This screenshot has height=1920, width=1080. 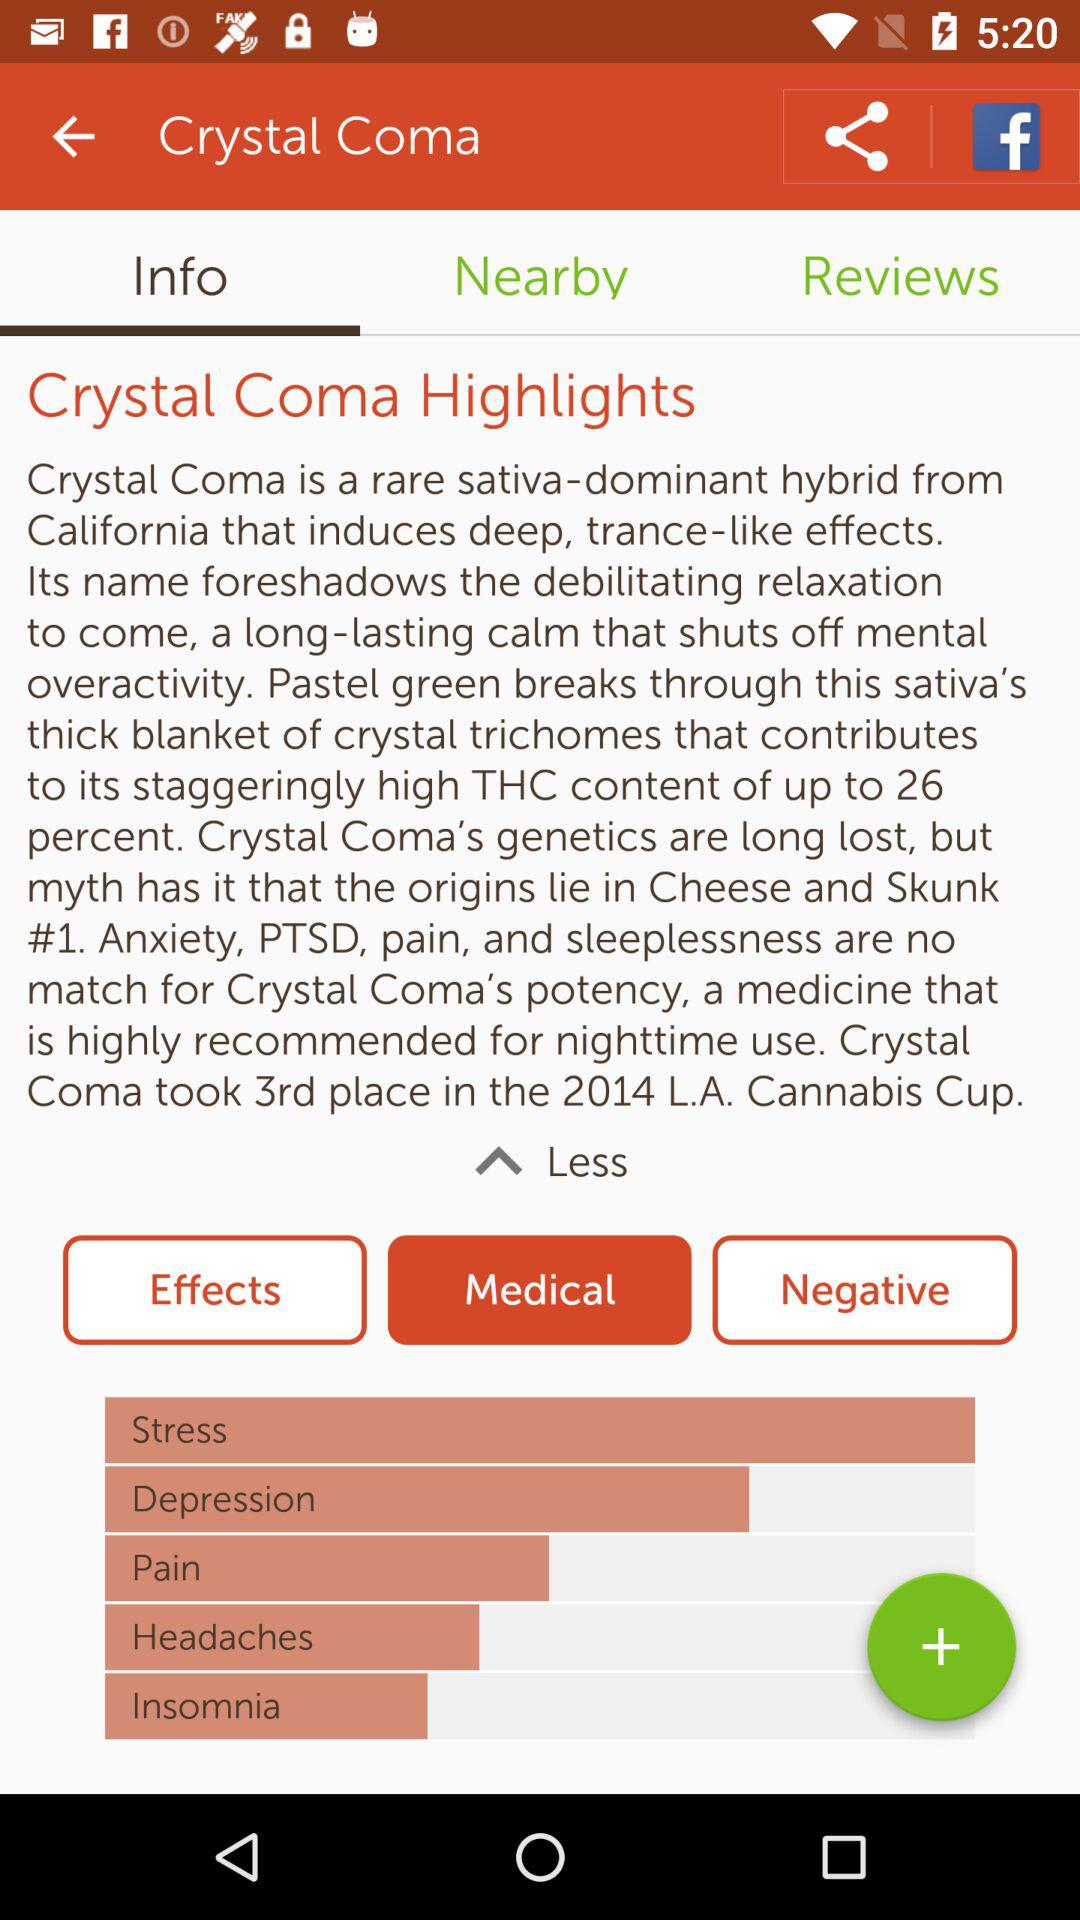 What do you see at coordinates (214, 1290) in the screenshot?
I see `click on effects` at bounding box center [214, 1290].